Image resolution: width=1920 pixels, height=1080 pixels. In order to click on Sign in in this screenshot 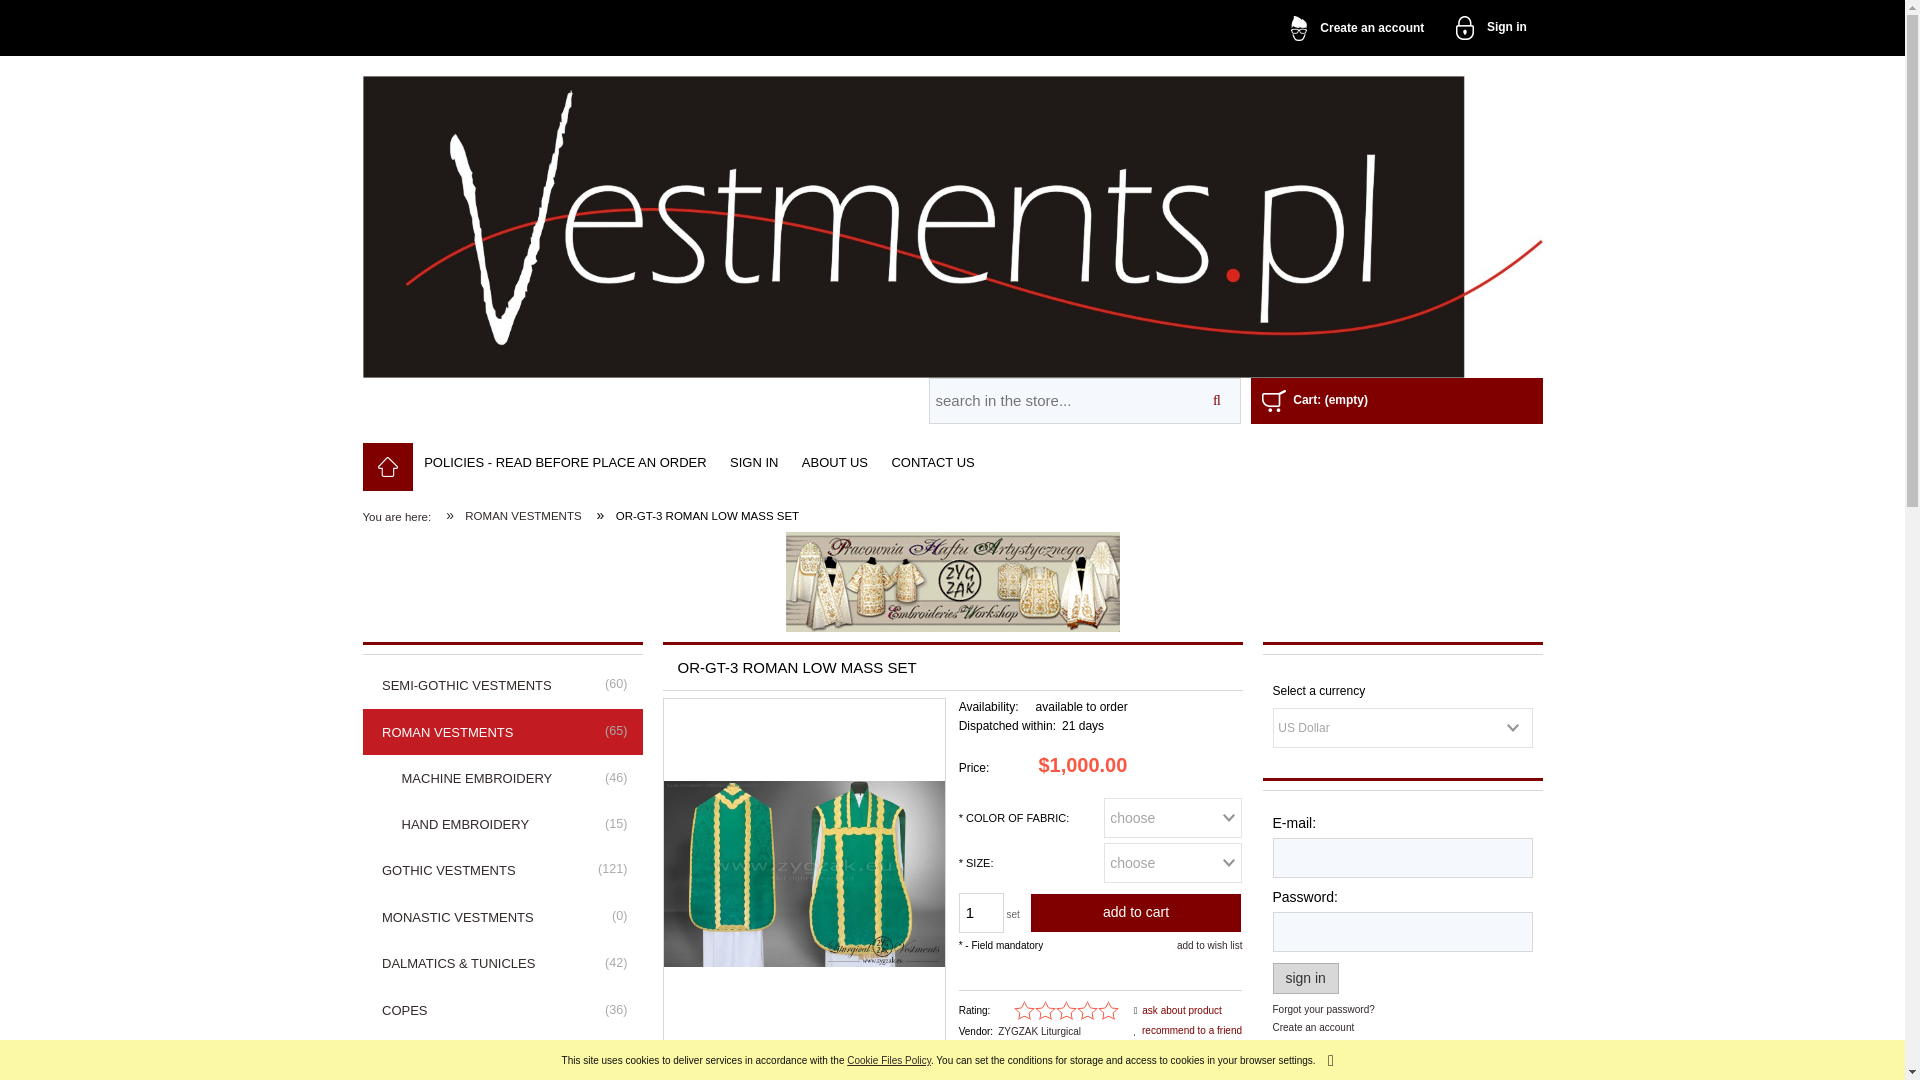, I will do `click(1492, 28)`.